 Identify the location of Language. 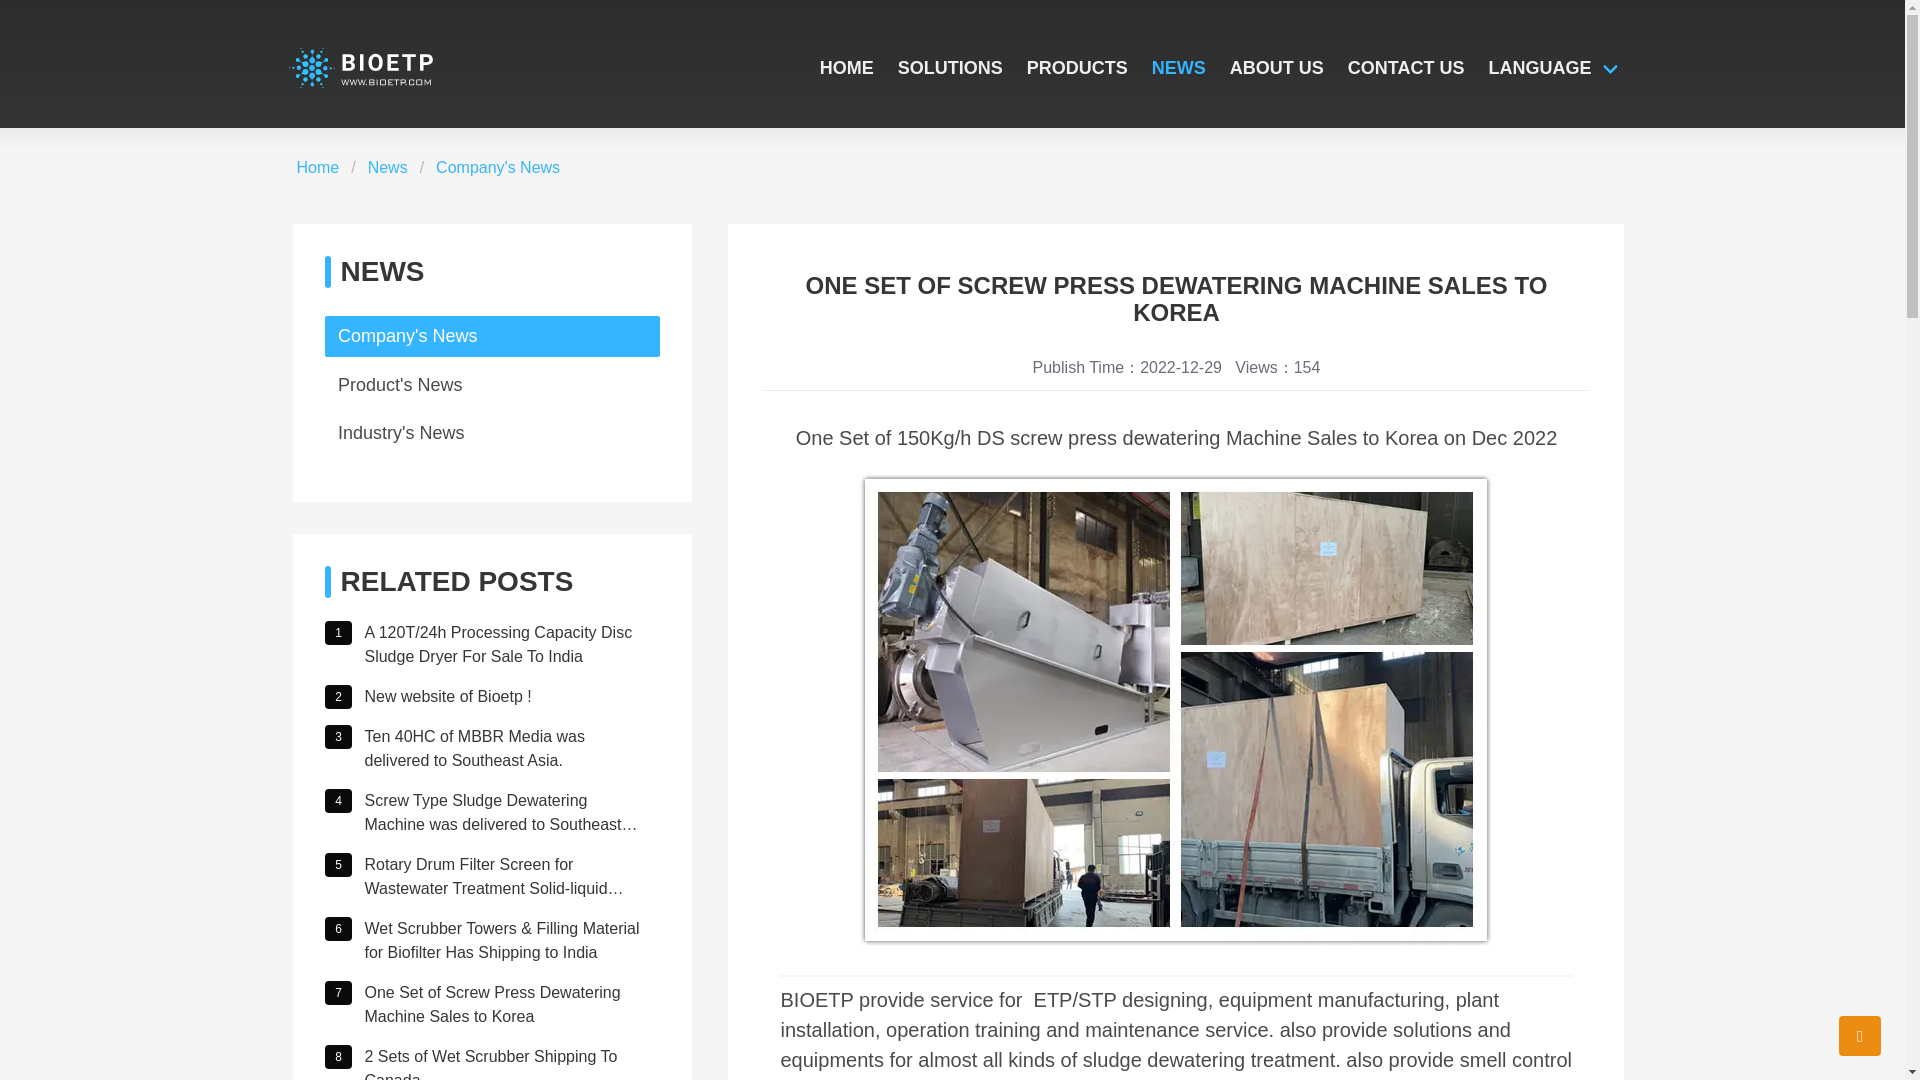
(1556, 68).